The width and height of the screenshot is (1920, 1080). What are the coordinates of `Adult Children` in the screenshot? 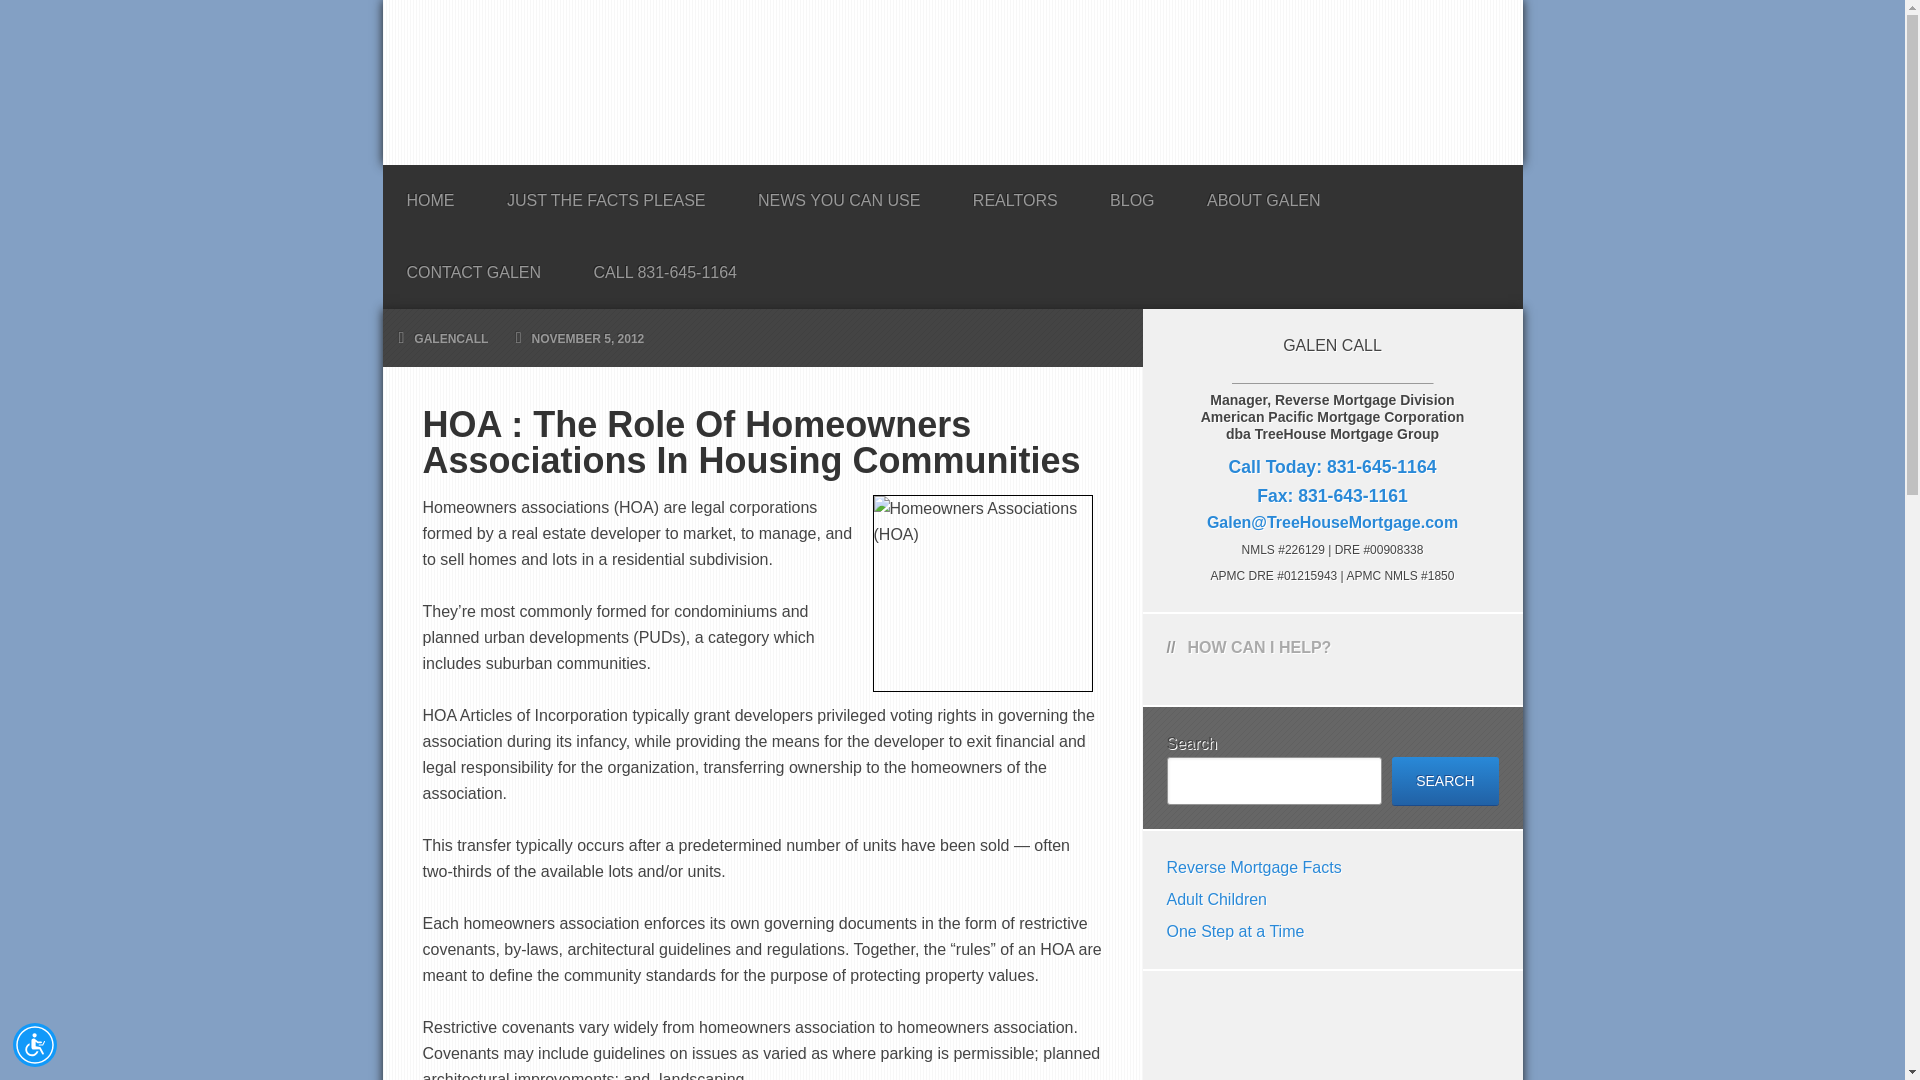 It's located at (1216, 900).